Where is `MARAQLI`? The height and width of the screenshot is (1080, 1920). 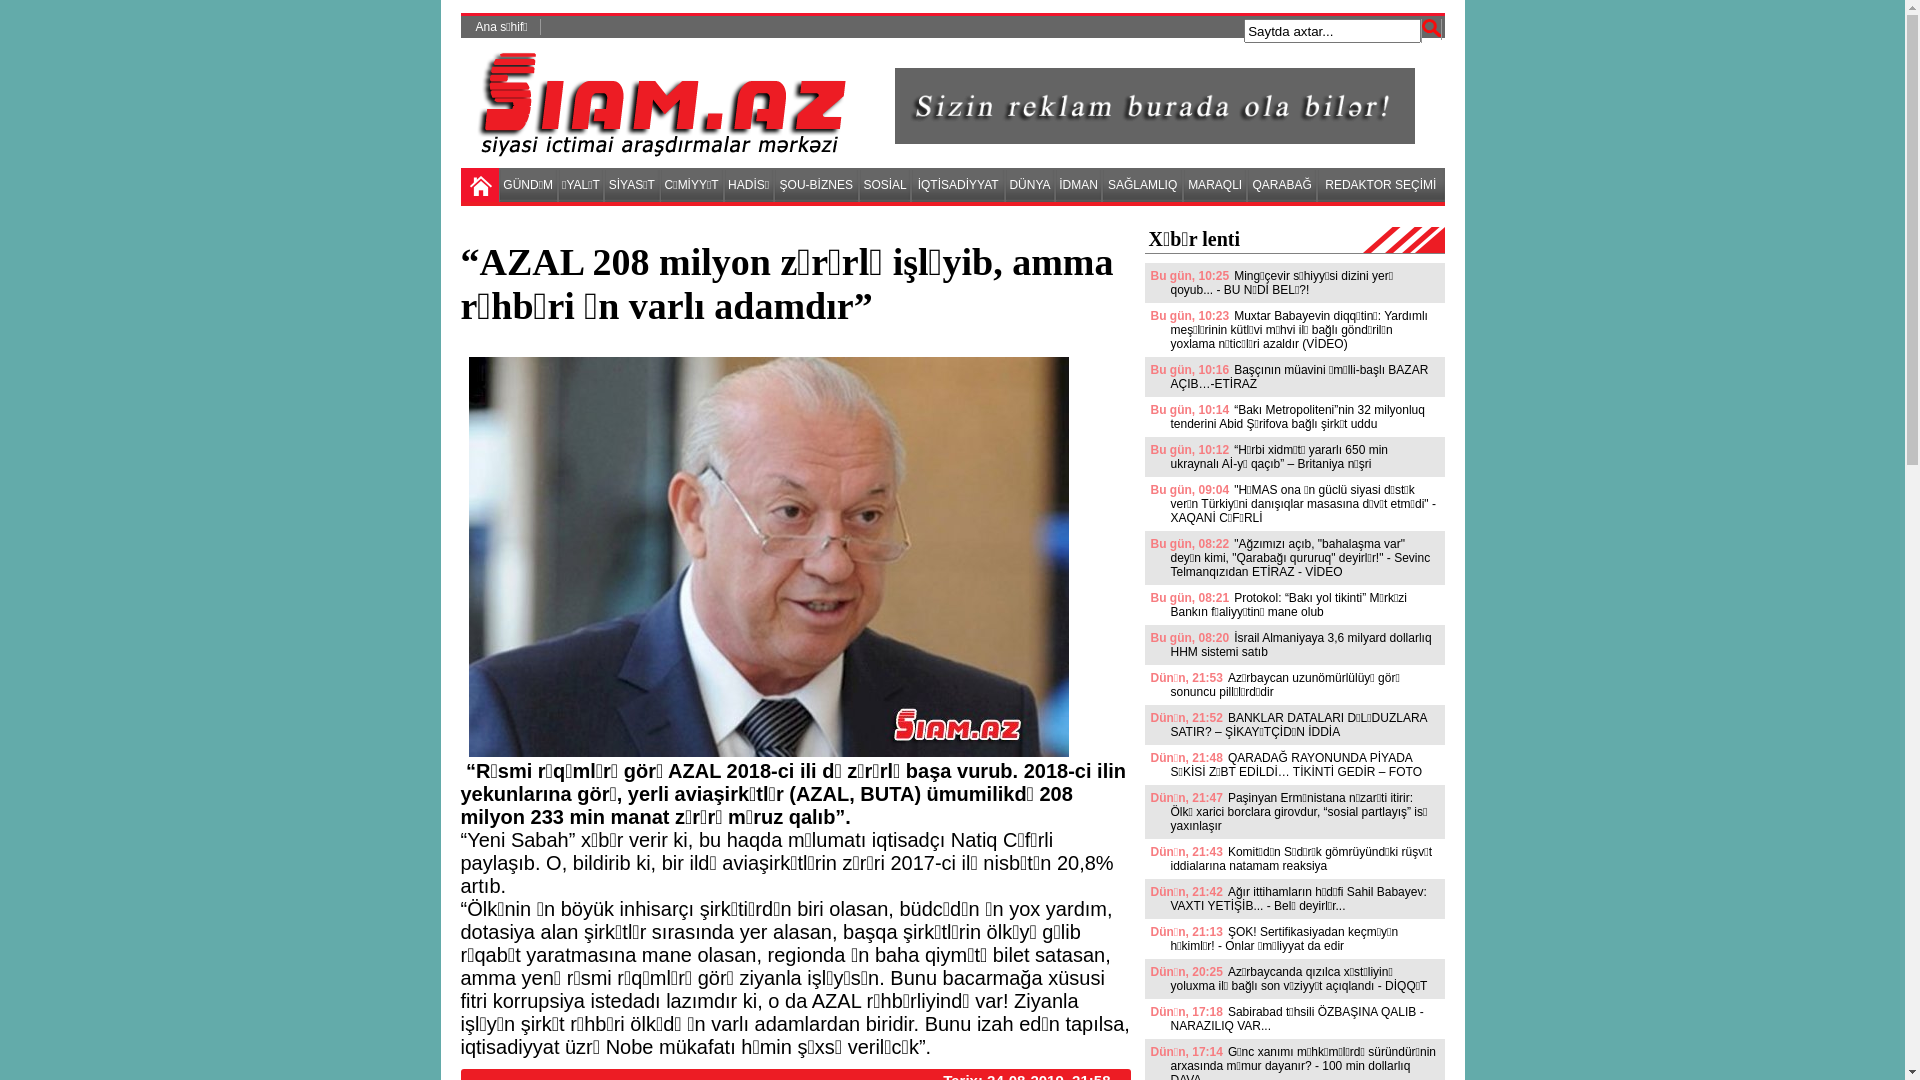
MARAQLI is located at coordinates (1215, 185).